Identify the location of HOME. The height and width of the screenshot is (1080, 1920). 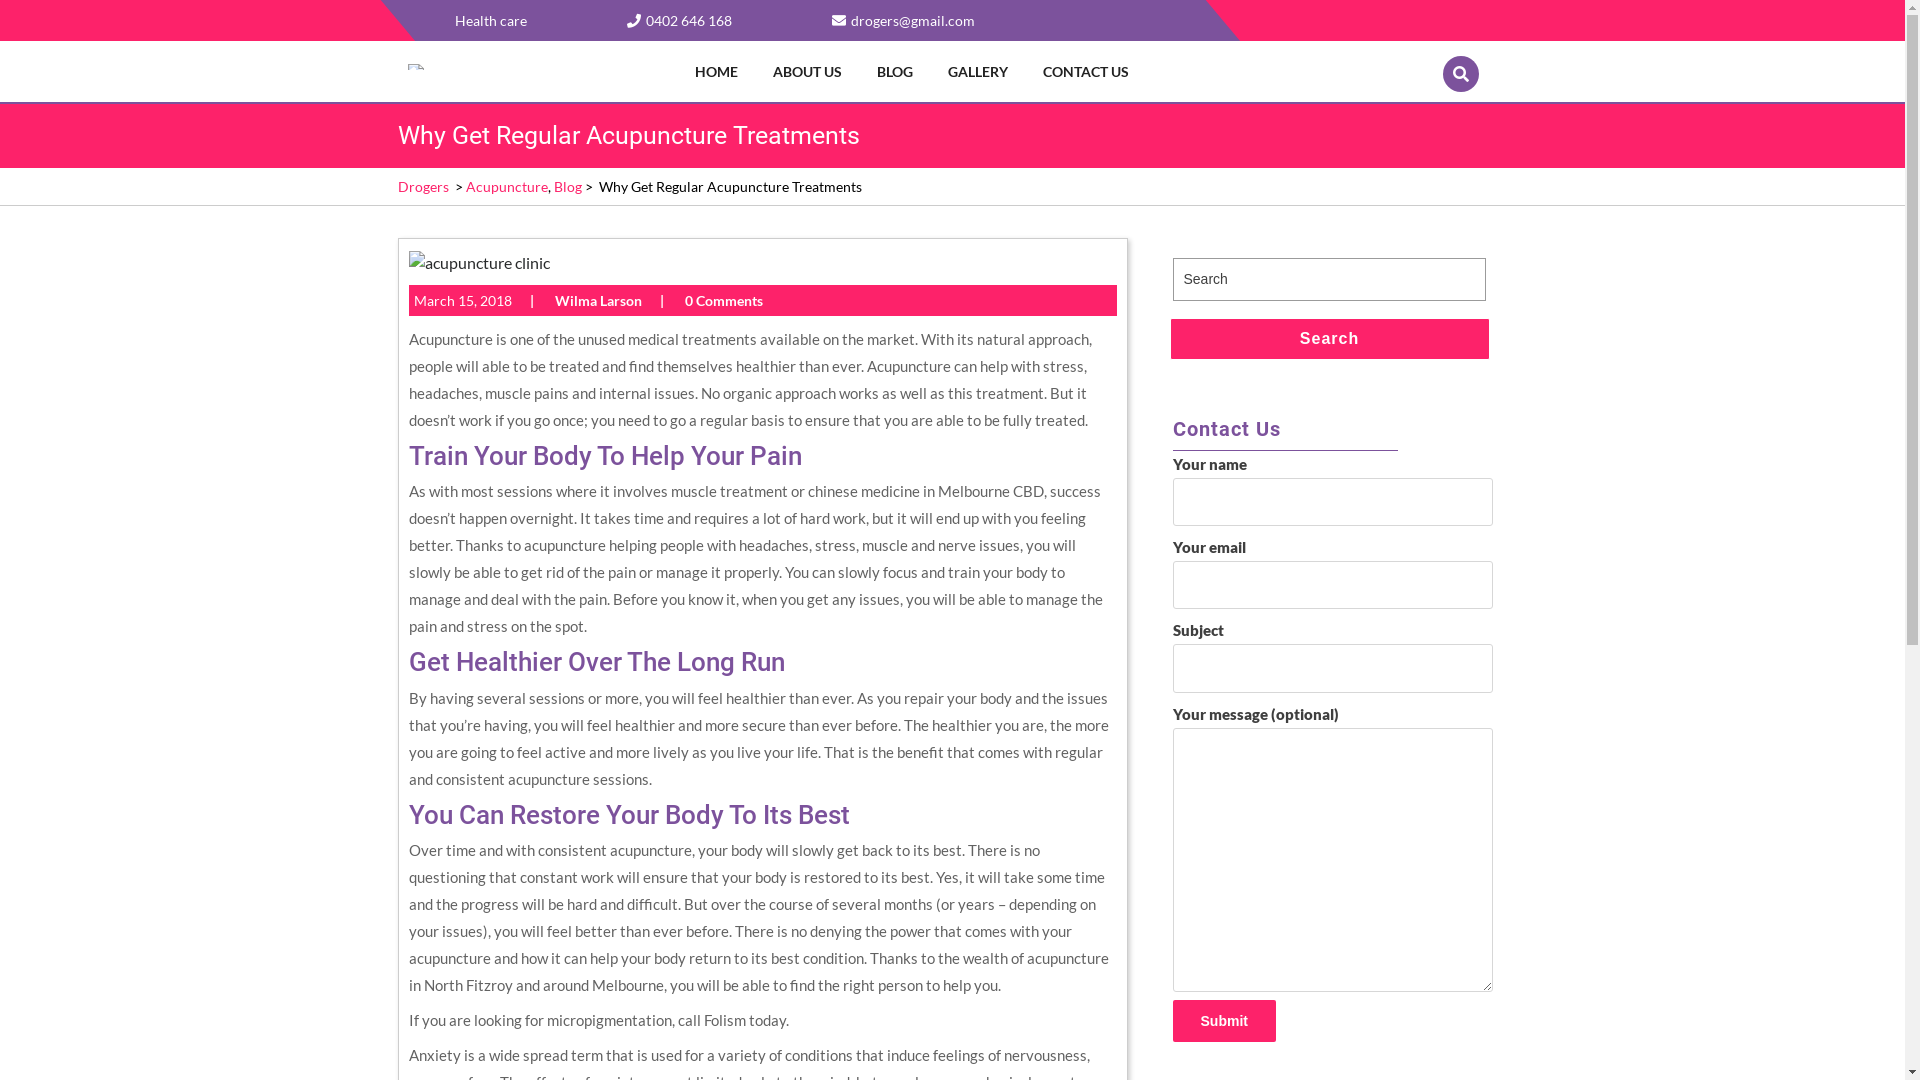
(720, 72).